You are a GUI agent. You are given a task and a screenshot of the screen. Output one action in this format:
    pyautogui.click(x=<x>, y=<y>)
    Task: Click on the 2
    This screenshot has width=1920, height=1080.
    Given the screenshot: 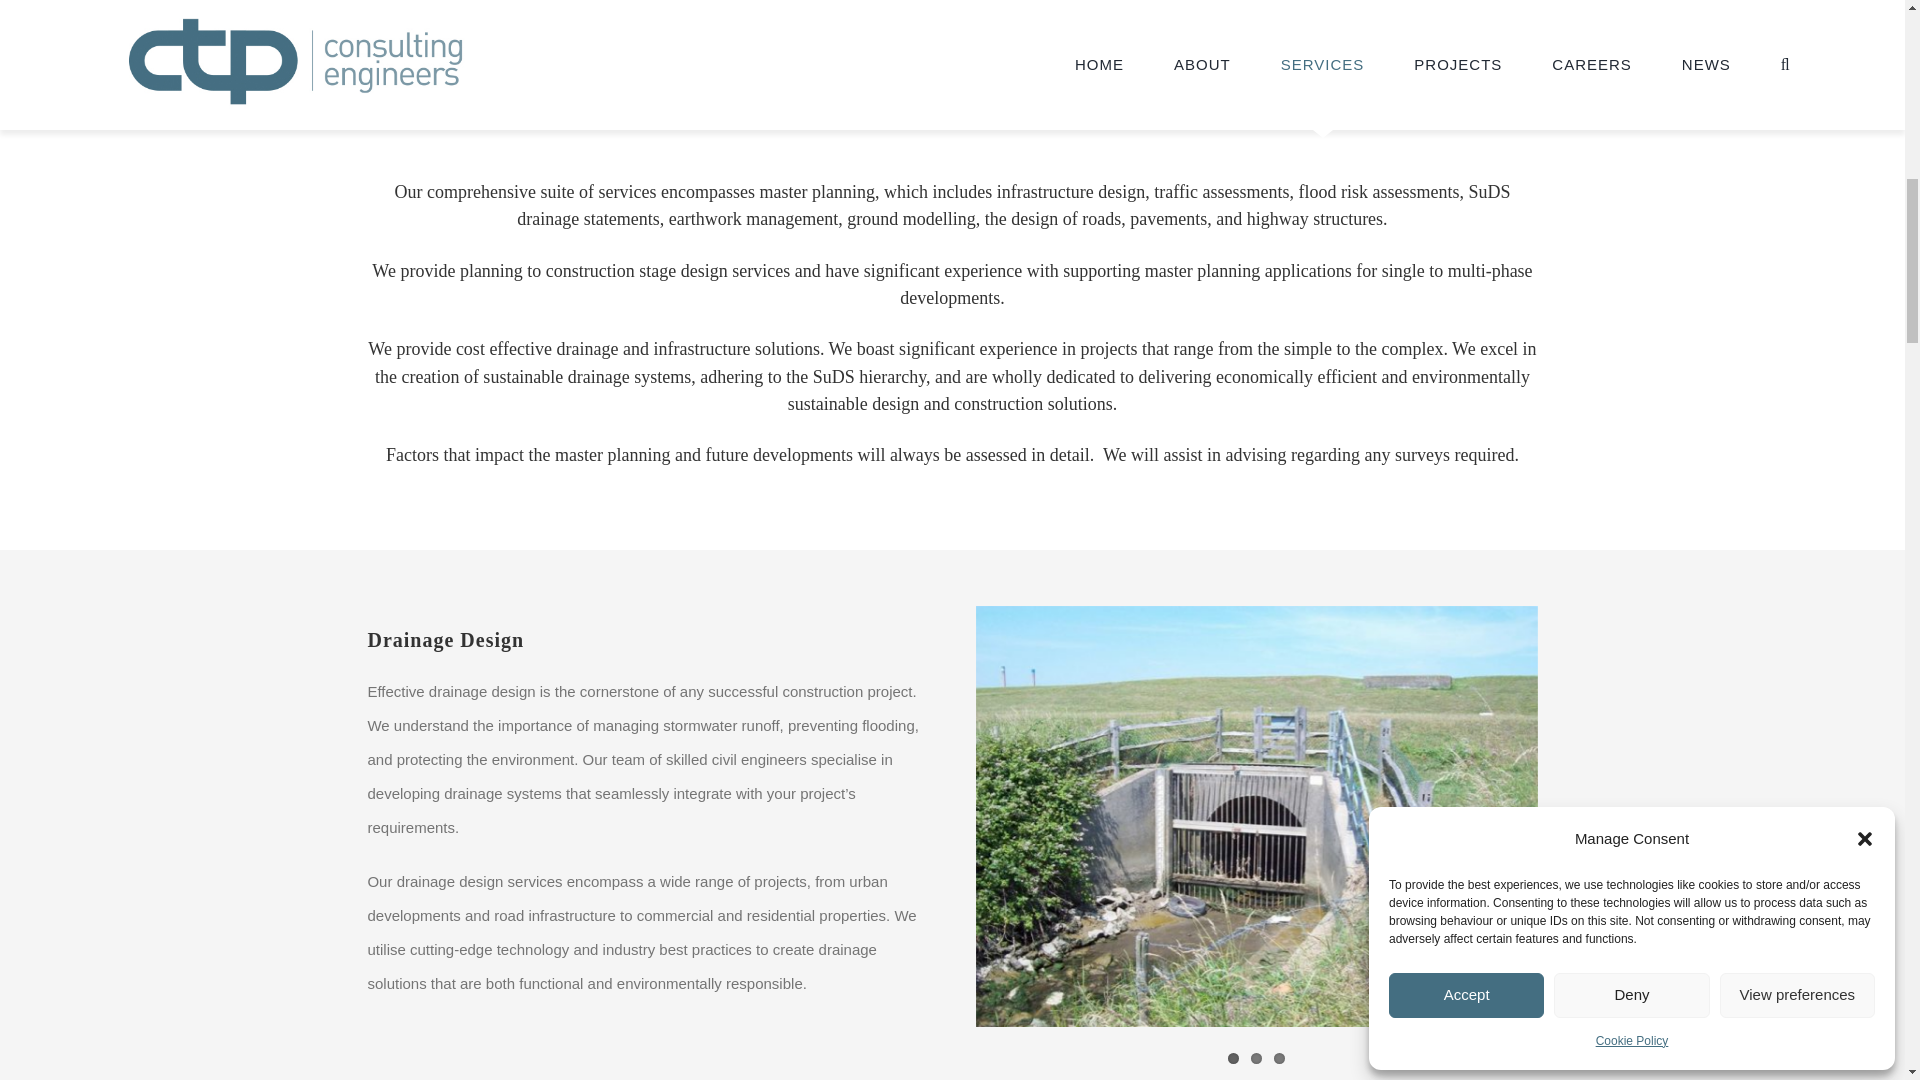 What is the action you would take?
    pyautogui.click(x=1256, y=1058)
    